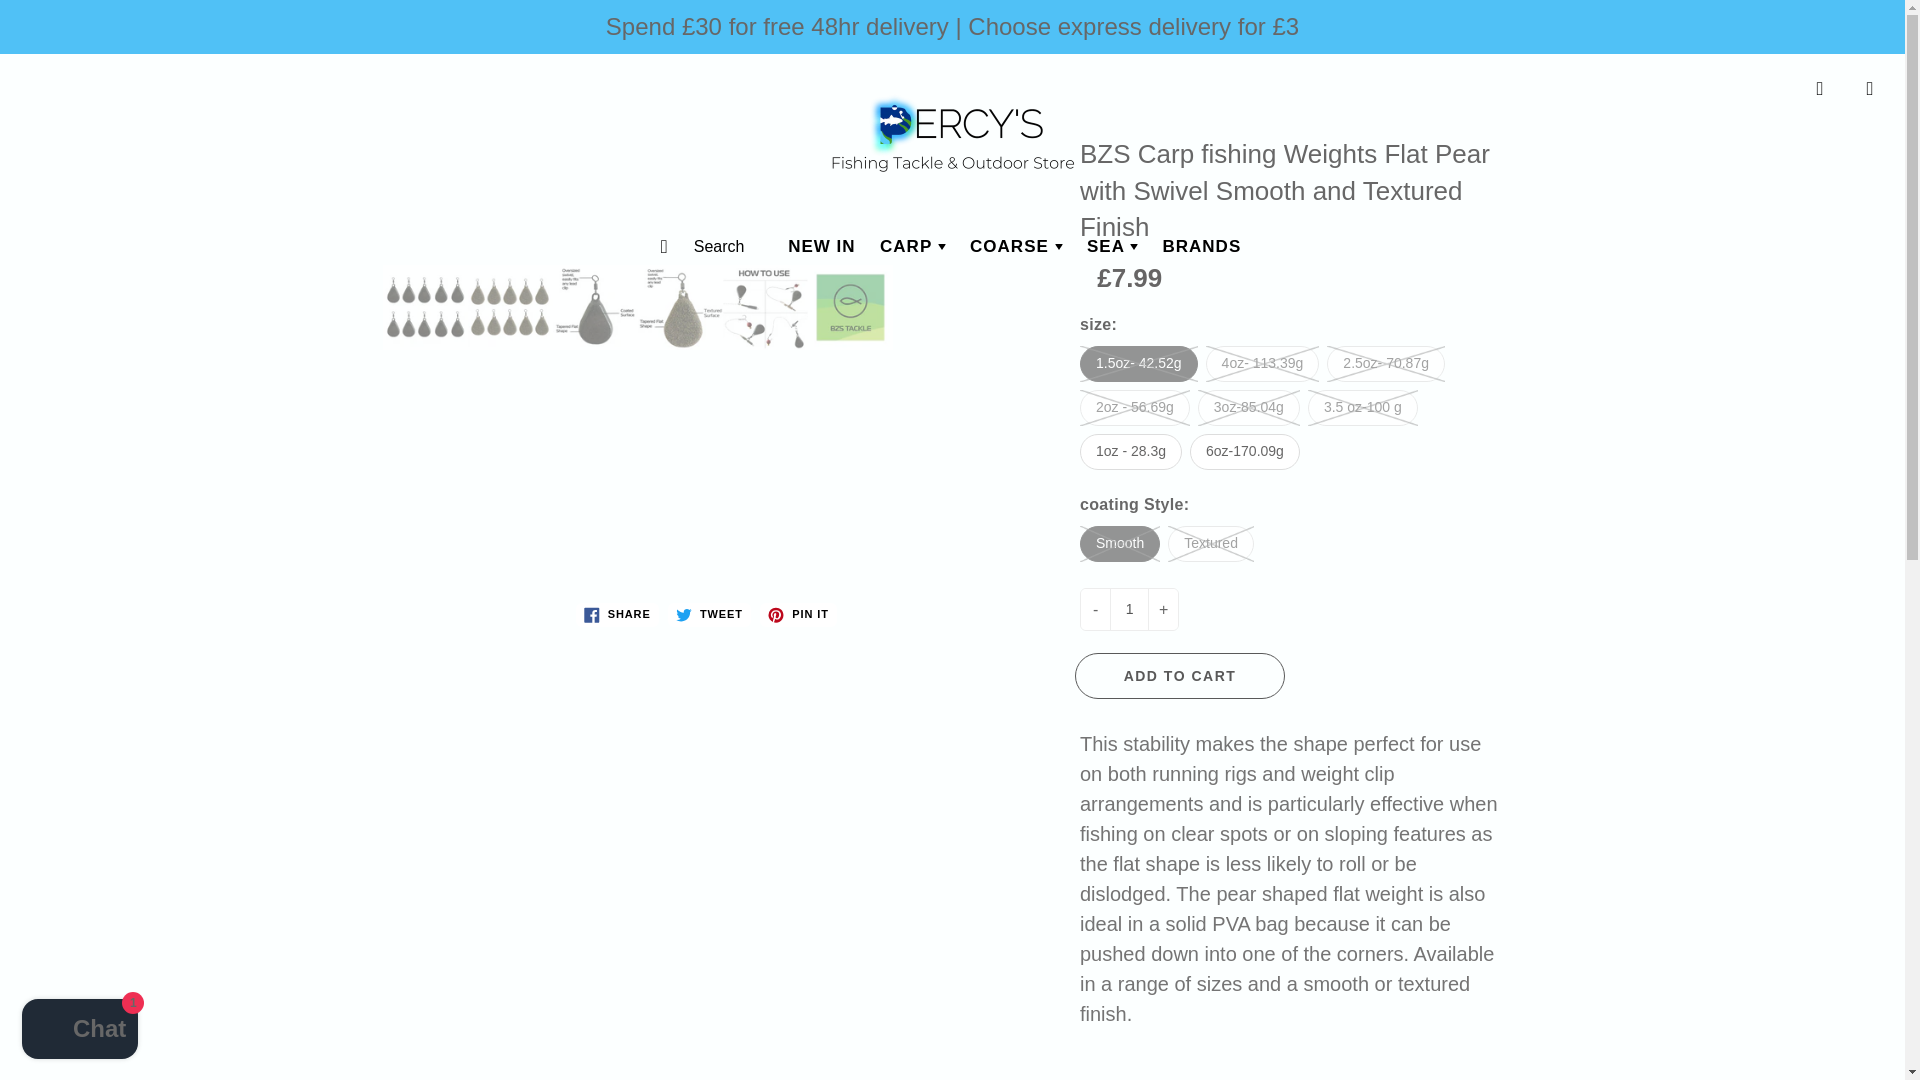 This screenshot has height=1080, width=1920. What do you see at coordinates (912, 247) in the screenshot?
I see `CARP` at bounding box center [912, 247].